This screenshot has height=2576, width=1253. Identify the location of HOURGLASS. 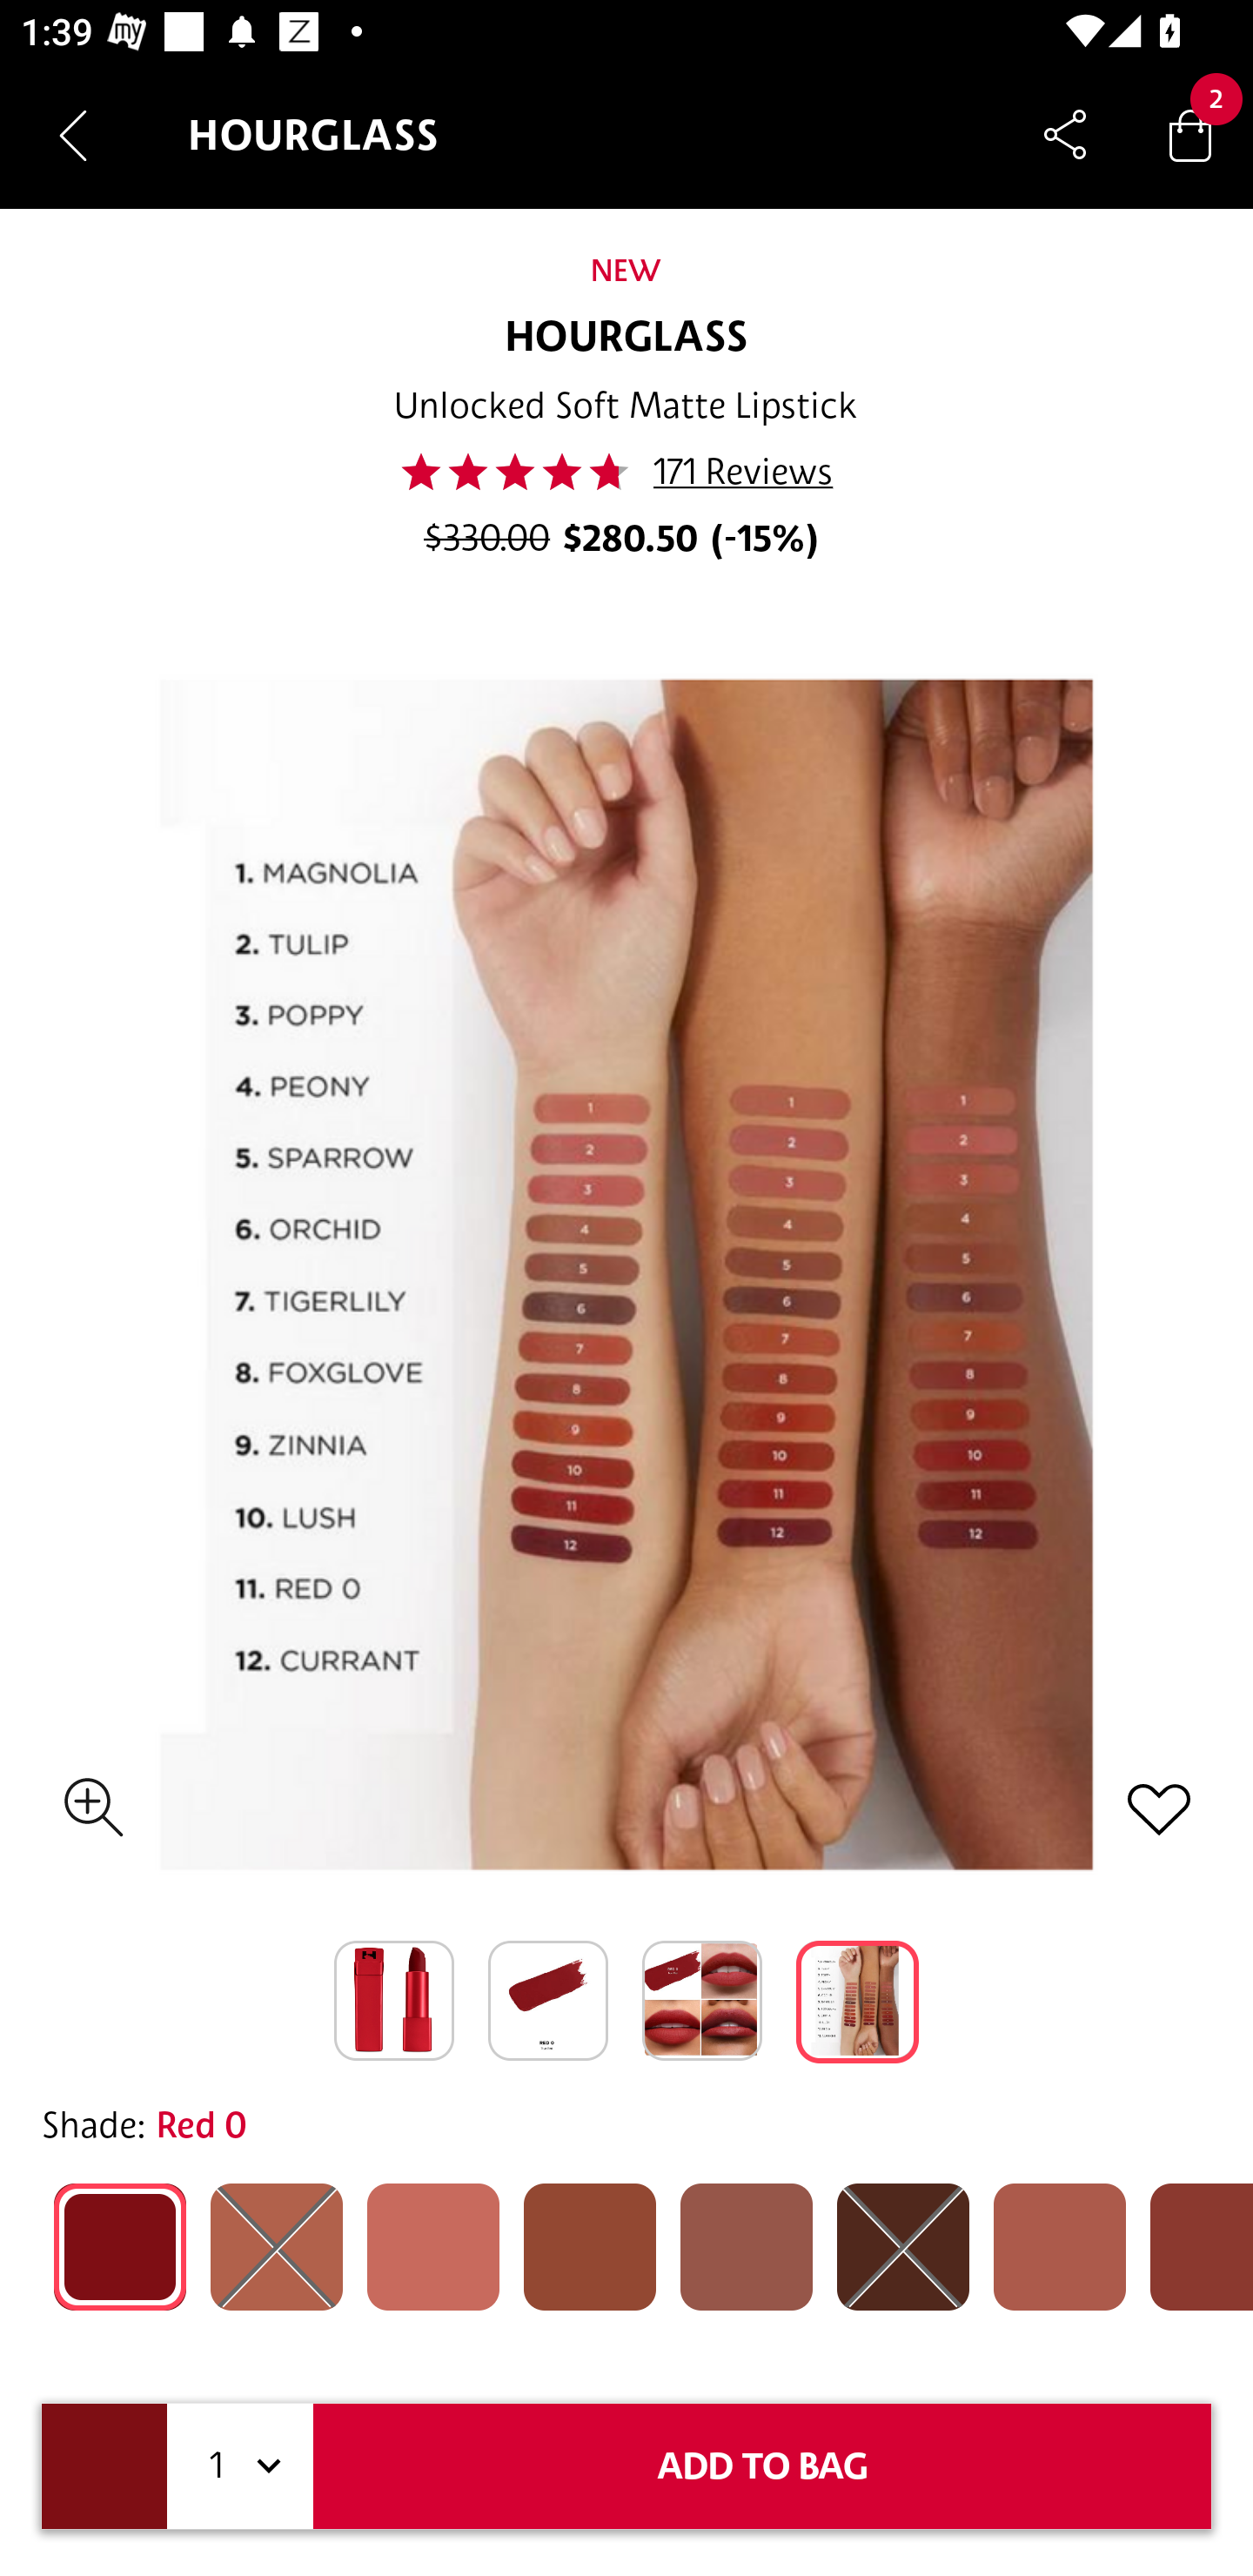
(626, 338).